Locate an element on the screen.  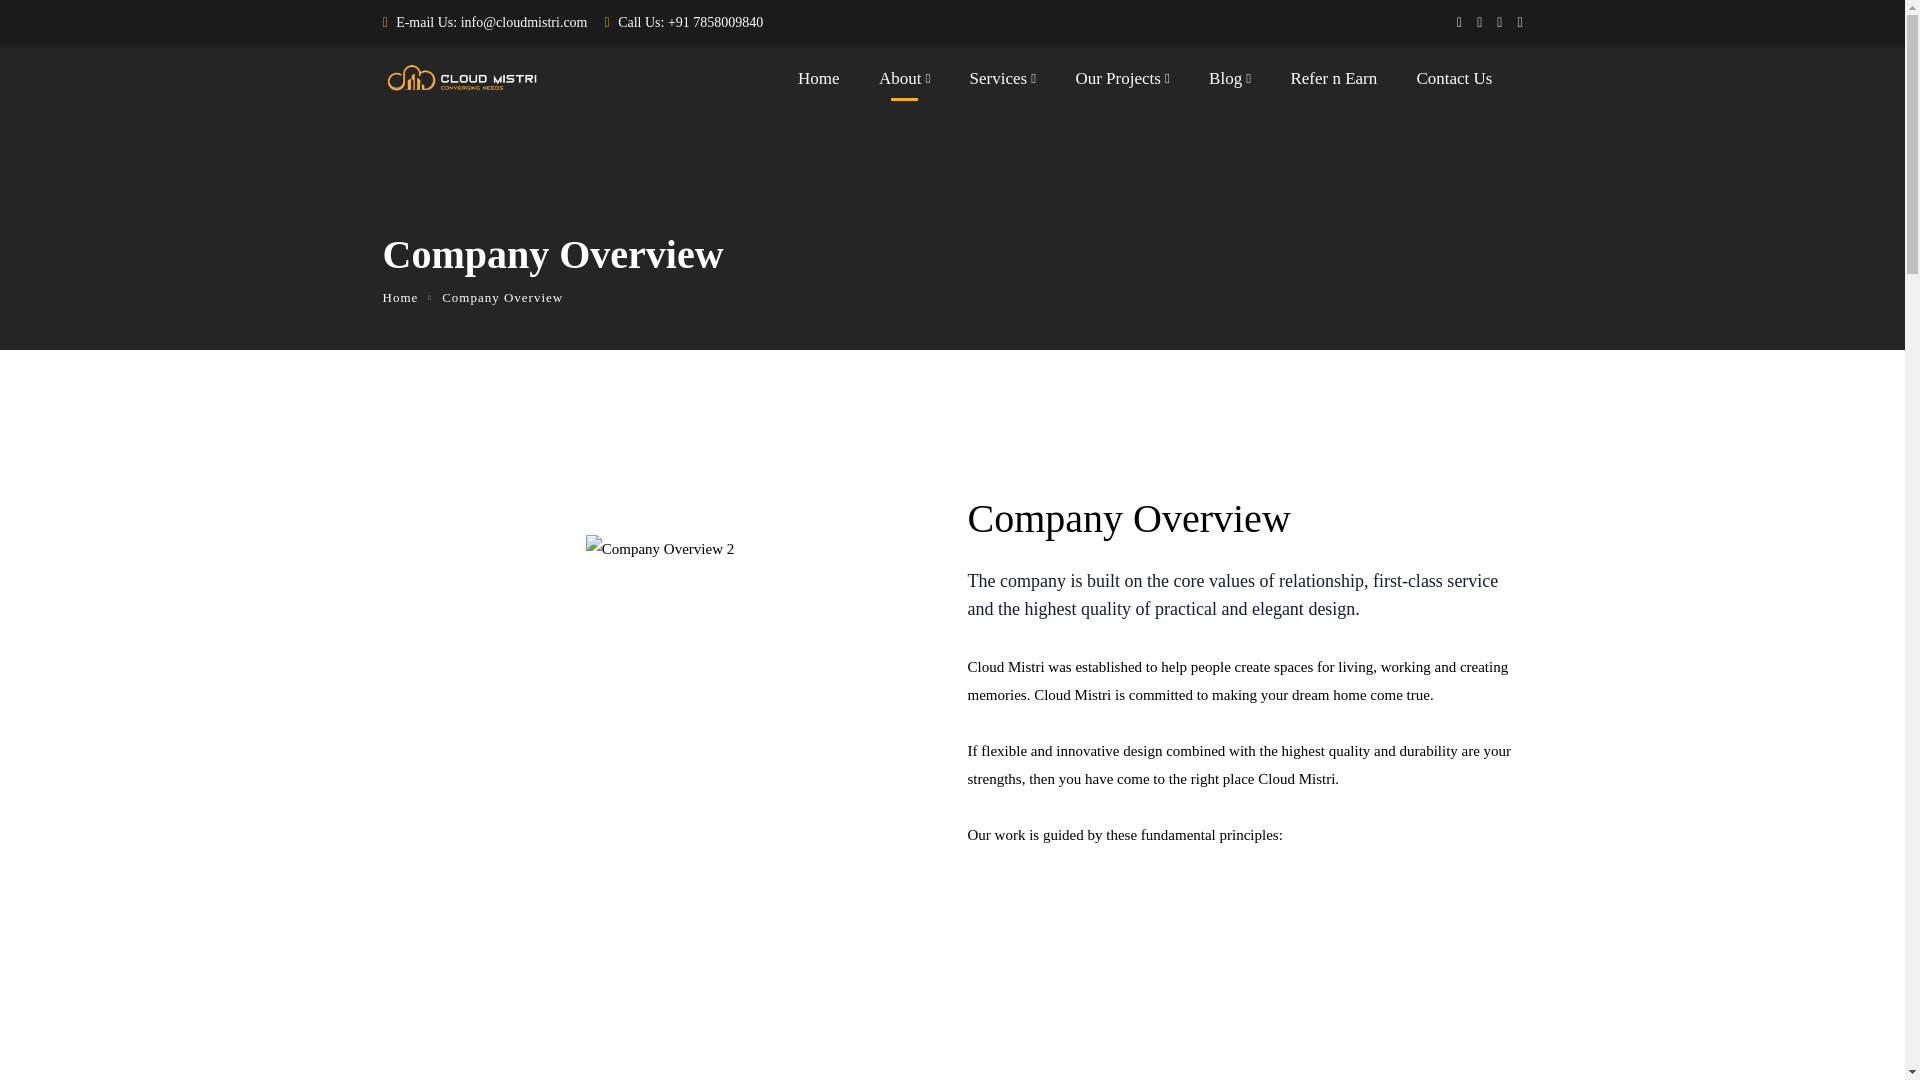
Home is located at coordinates (400, 297).